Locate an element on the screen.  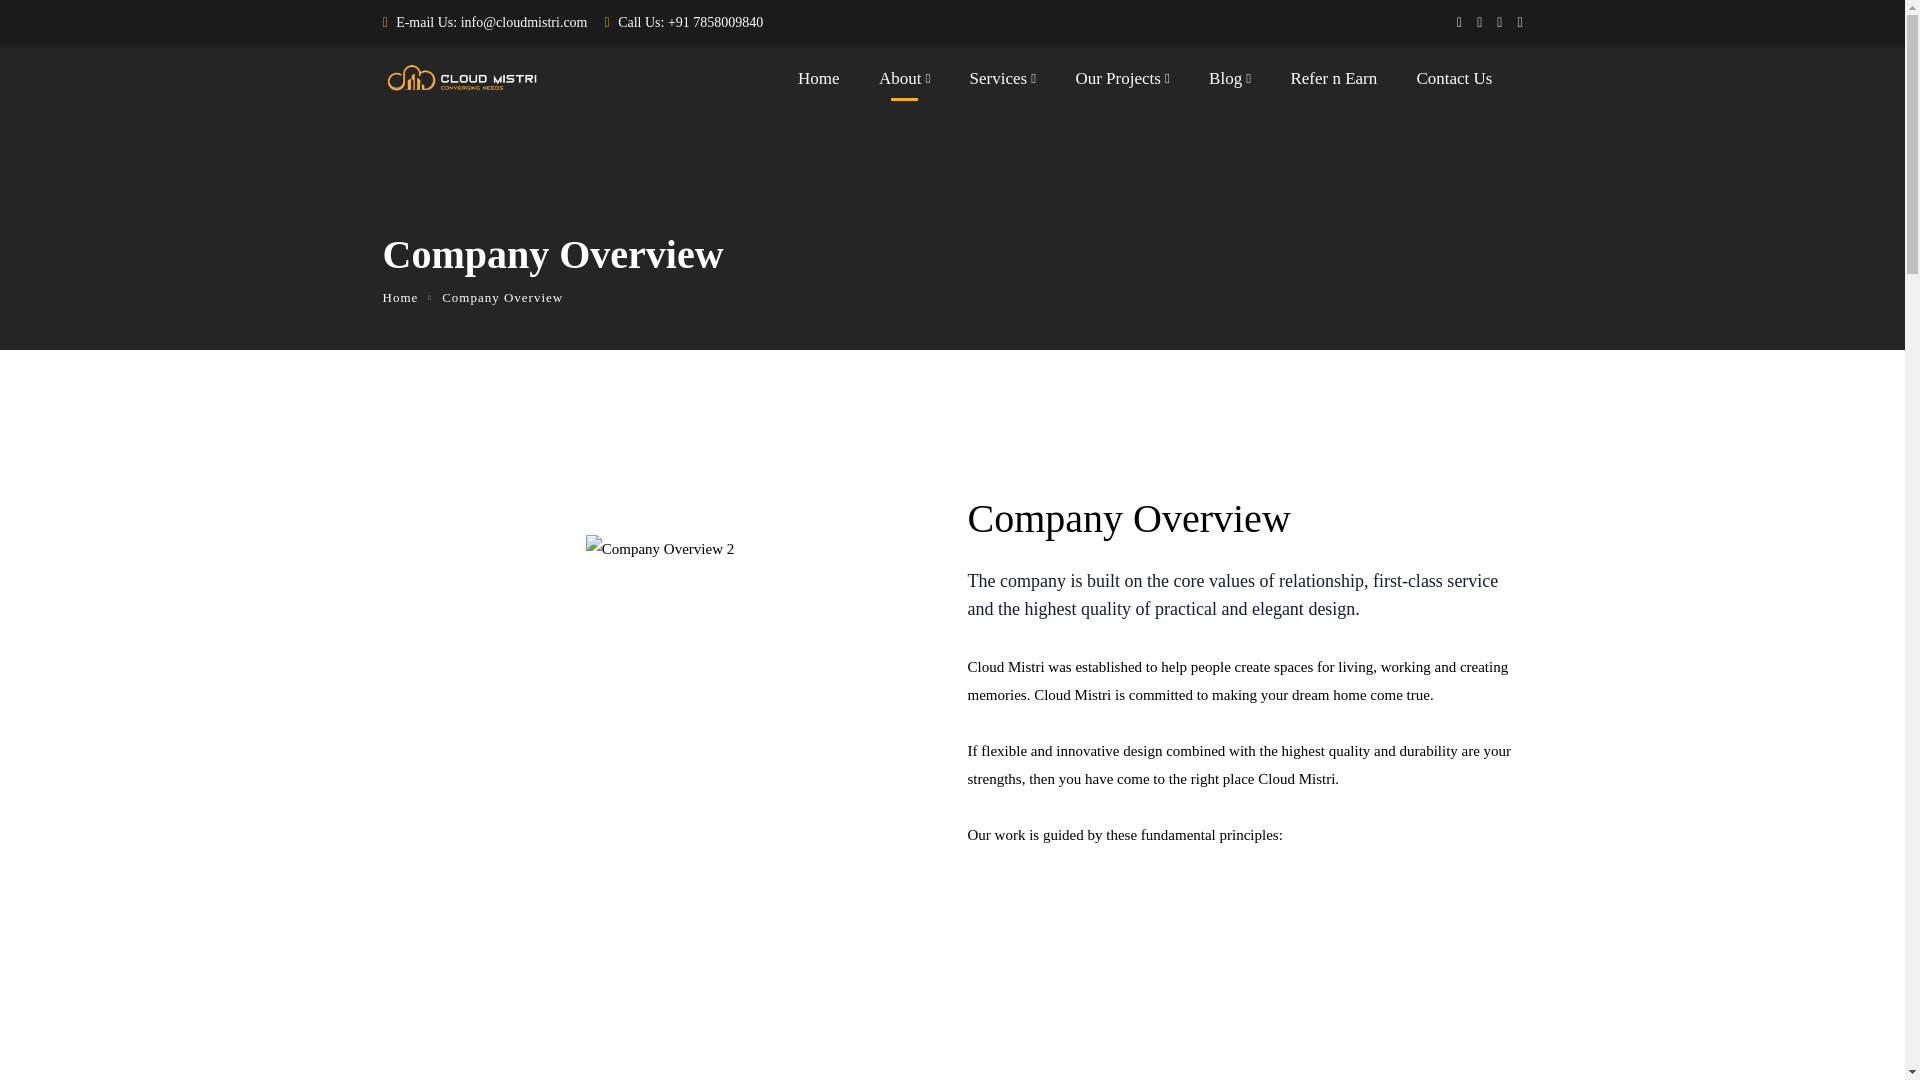
Home is located at coordinates (400, 297).